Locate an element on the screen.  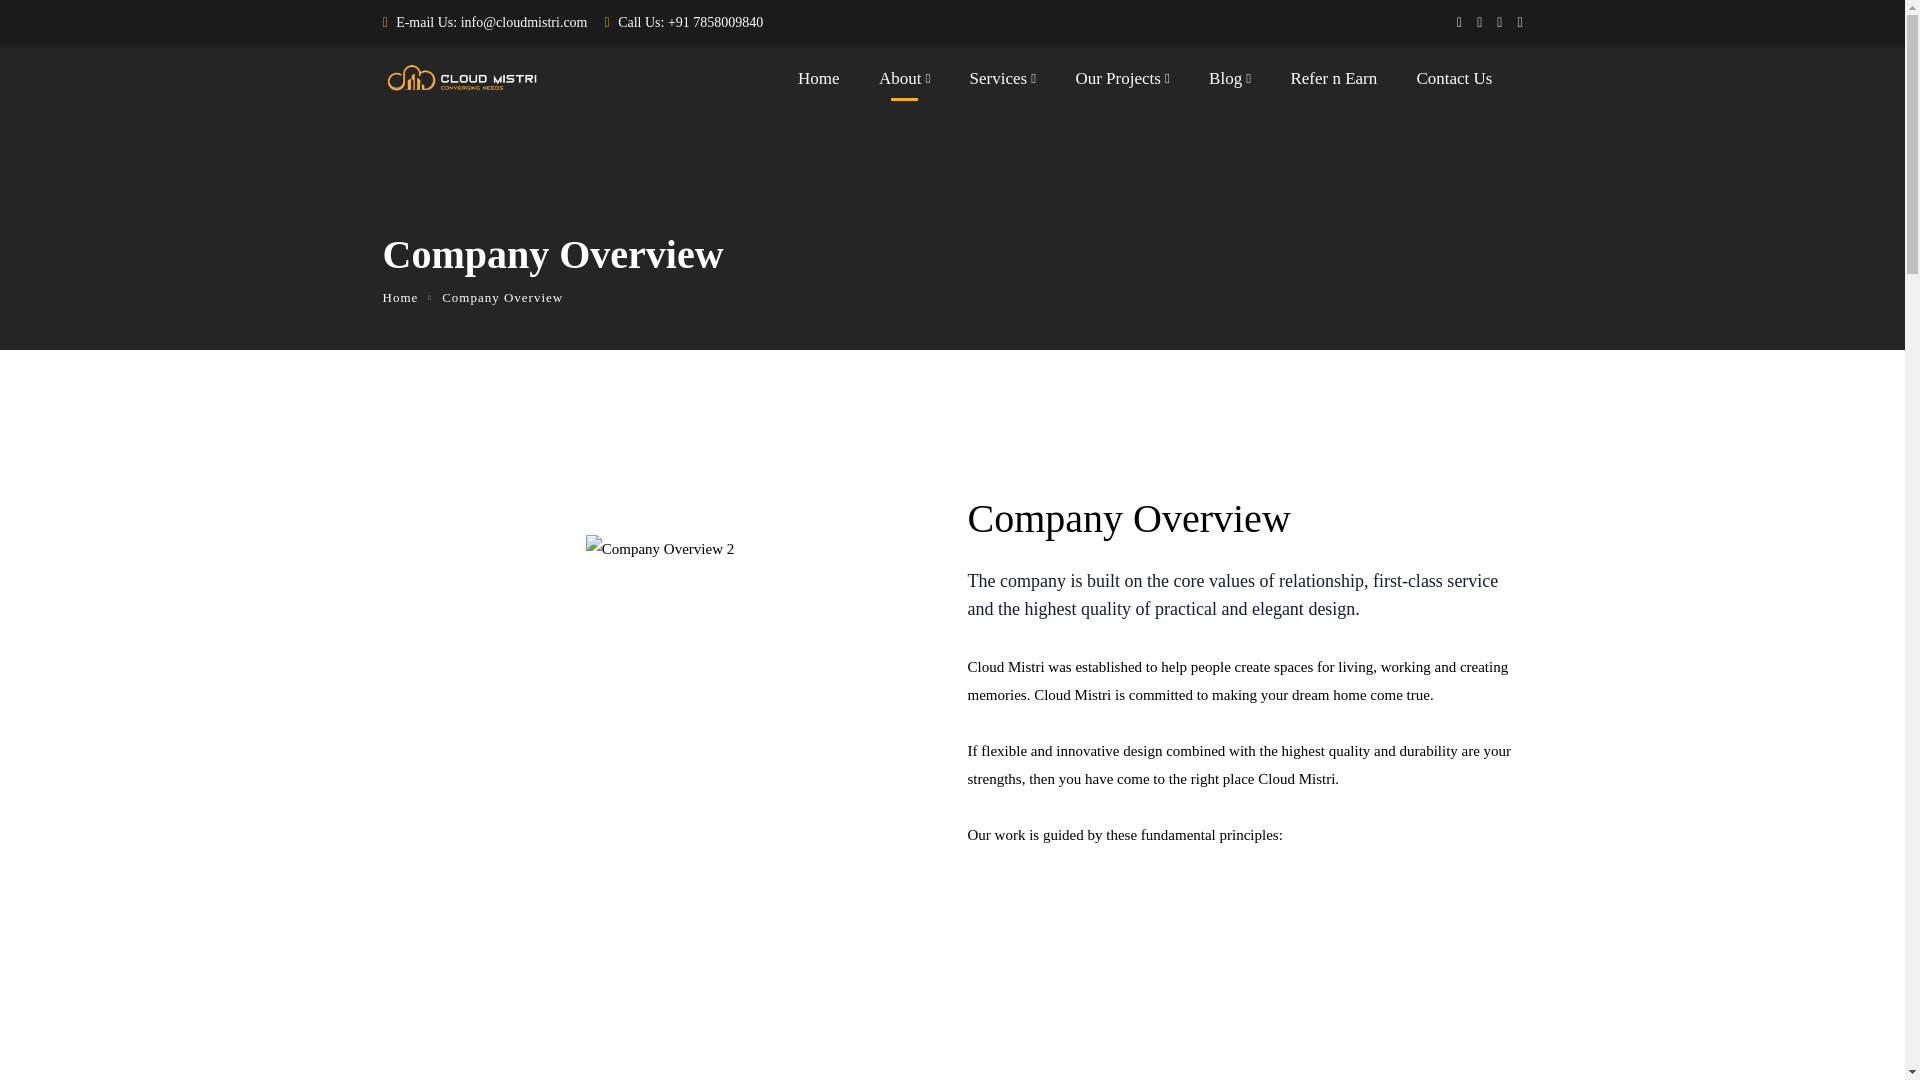
Home is located at coordinates (400, 297).